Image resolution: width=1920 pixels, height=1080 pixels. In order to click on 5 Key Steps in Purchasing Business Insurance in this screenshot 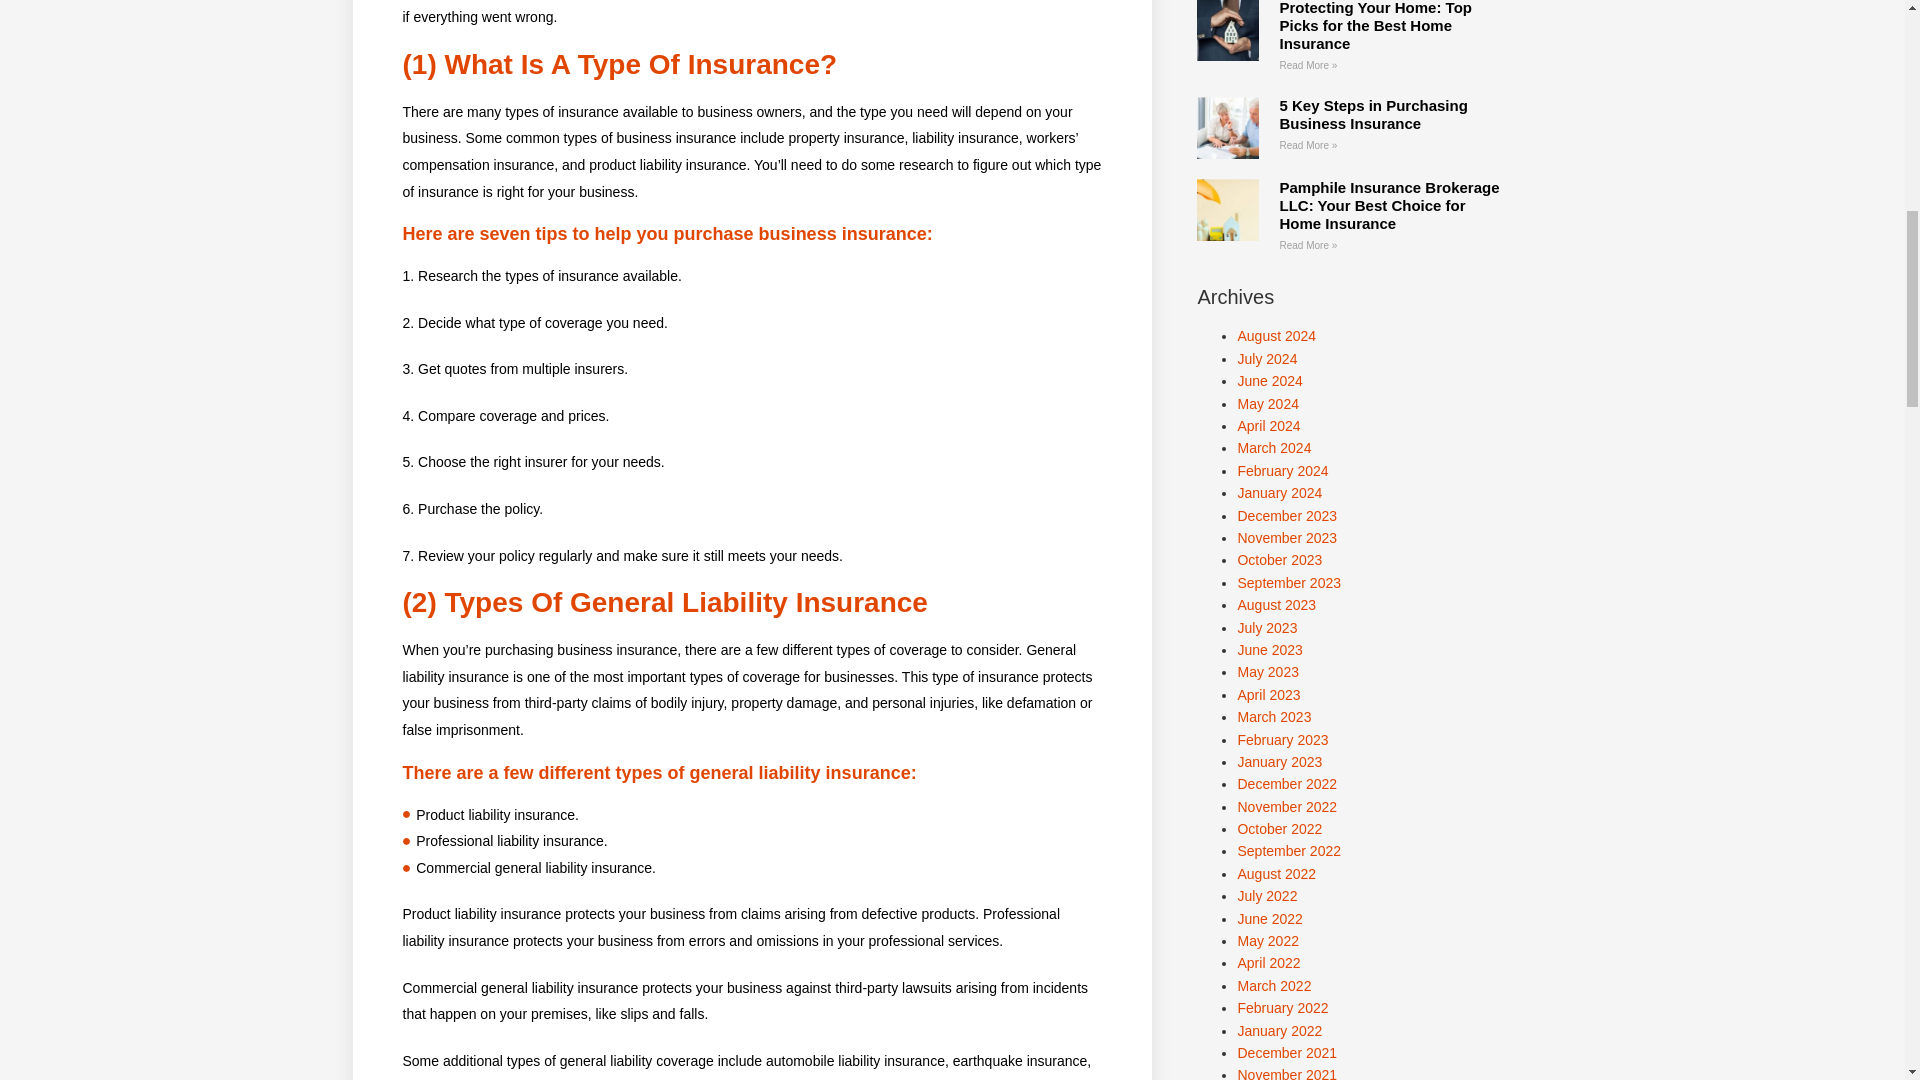, I will do `click(1372, 114)`.